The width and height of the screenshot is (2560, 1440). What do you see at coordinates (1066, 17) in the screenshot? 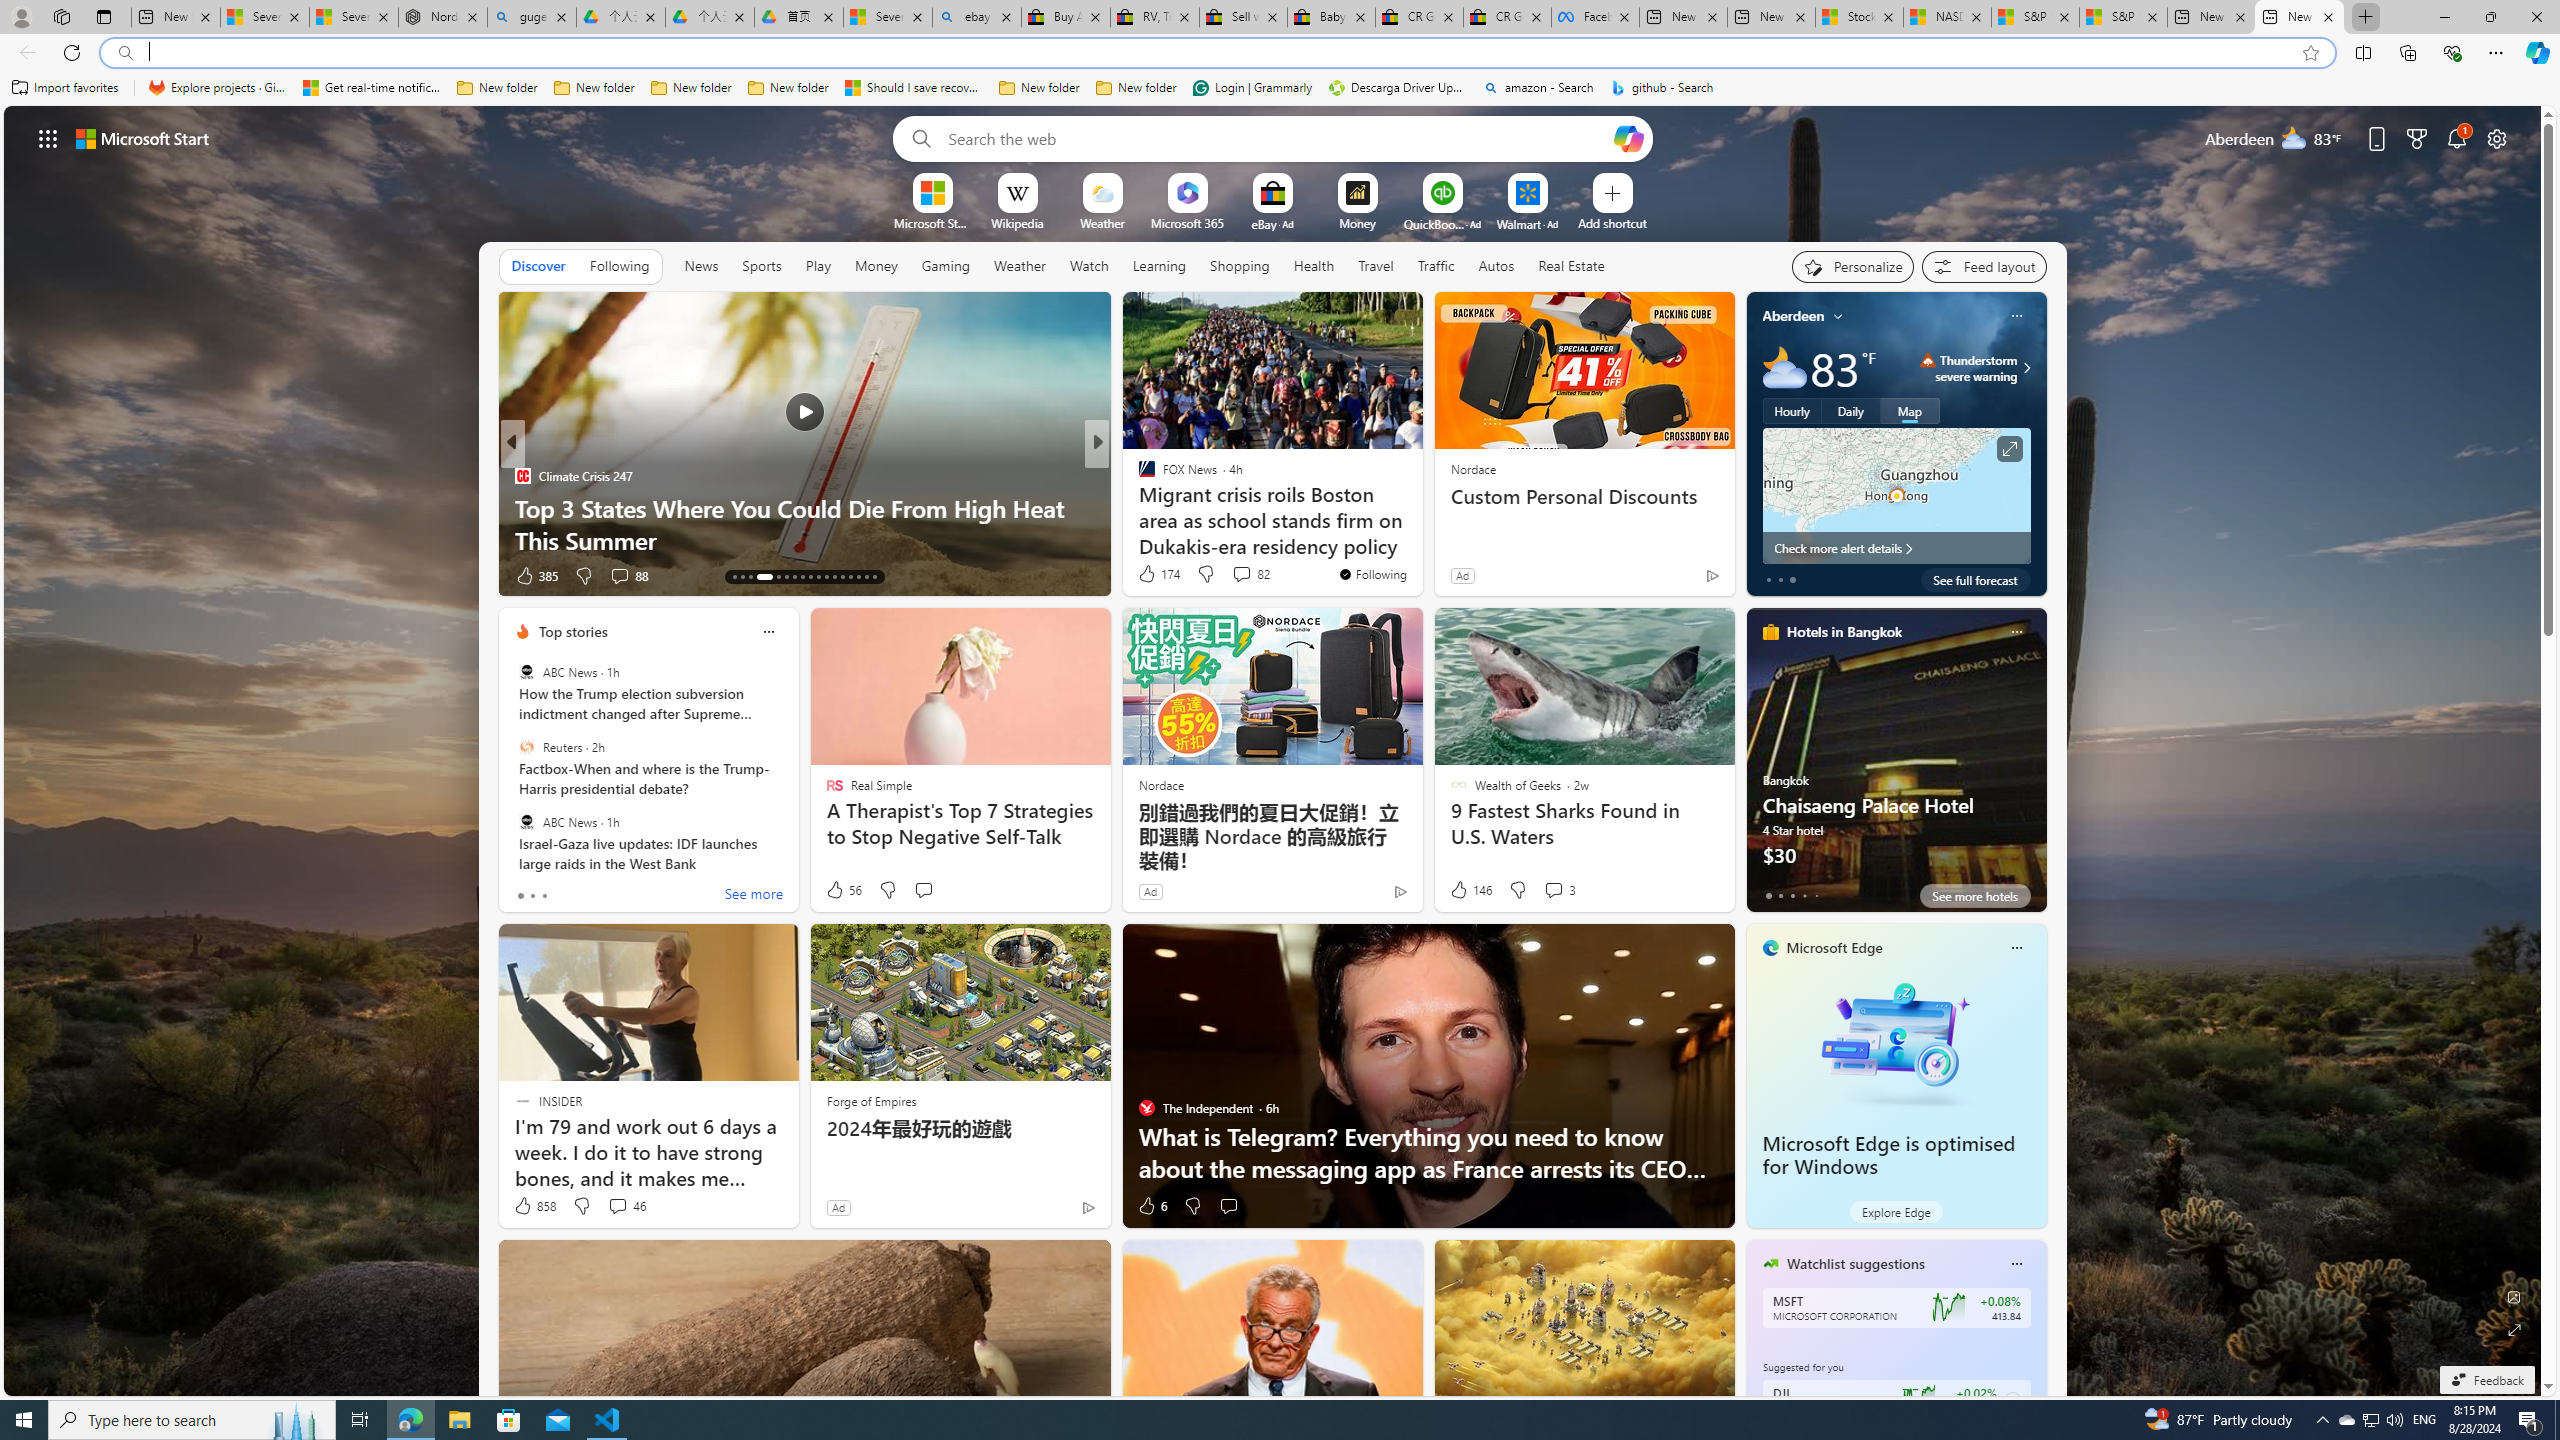
I see `Buy Auto Parts & Accessories | eBay` at bounding box center [1066, 17].